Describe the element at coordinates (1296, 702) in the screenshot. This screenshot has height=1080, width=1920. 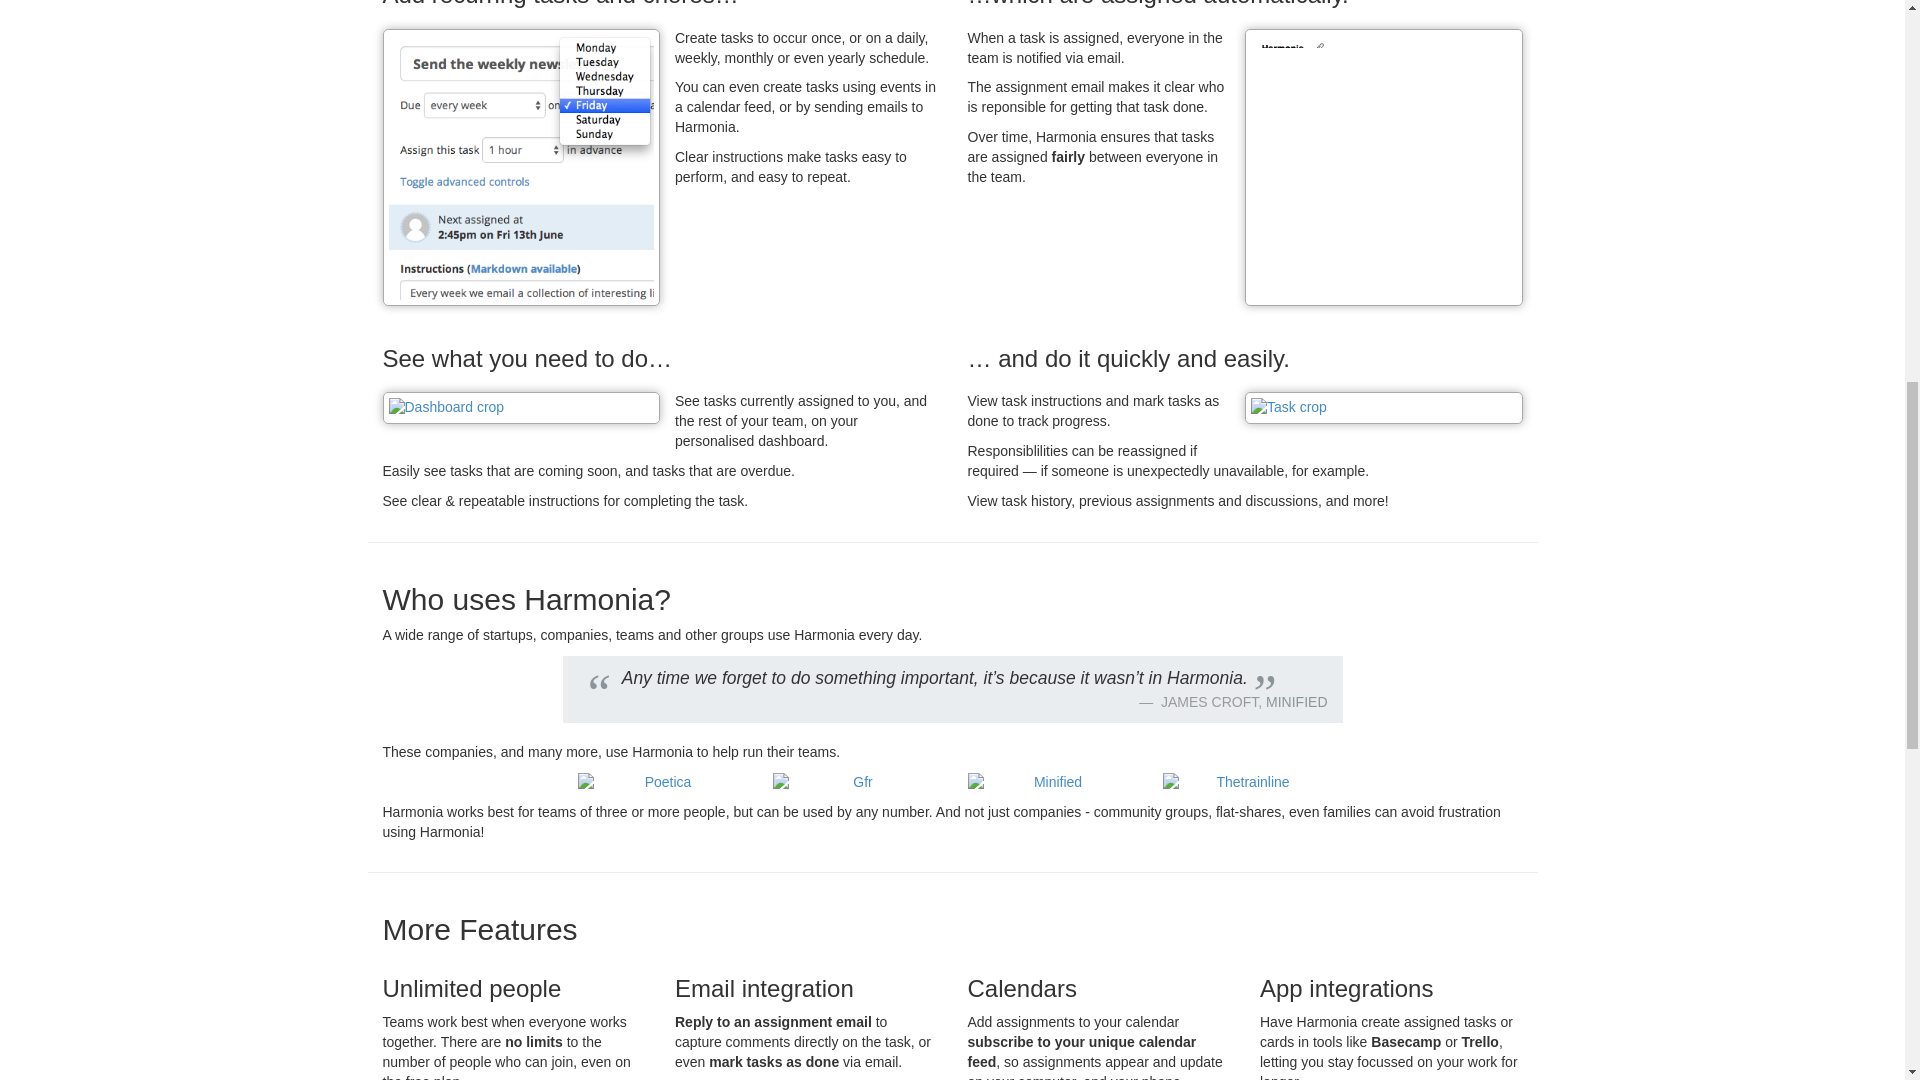
I see `MINIFIED` at that location.